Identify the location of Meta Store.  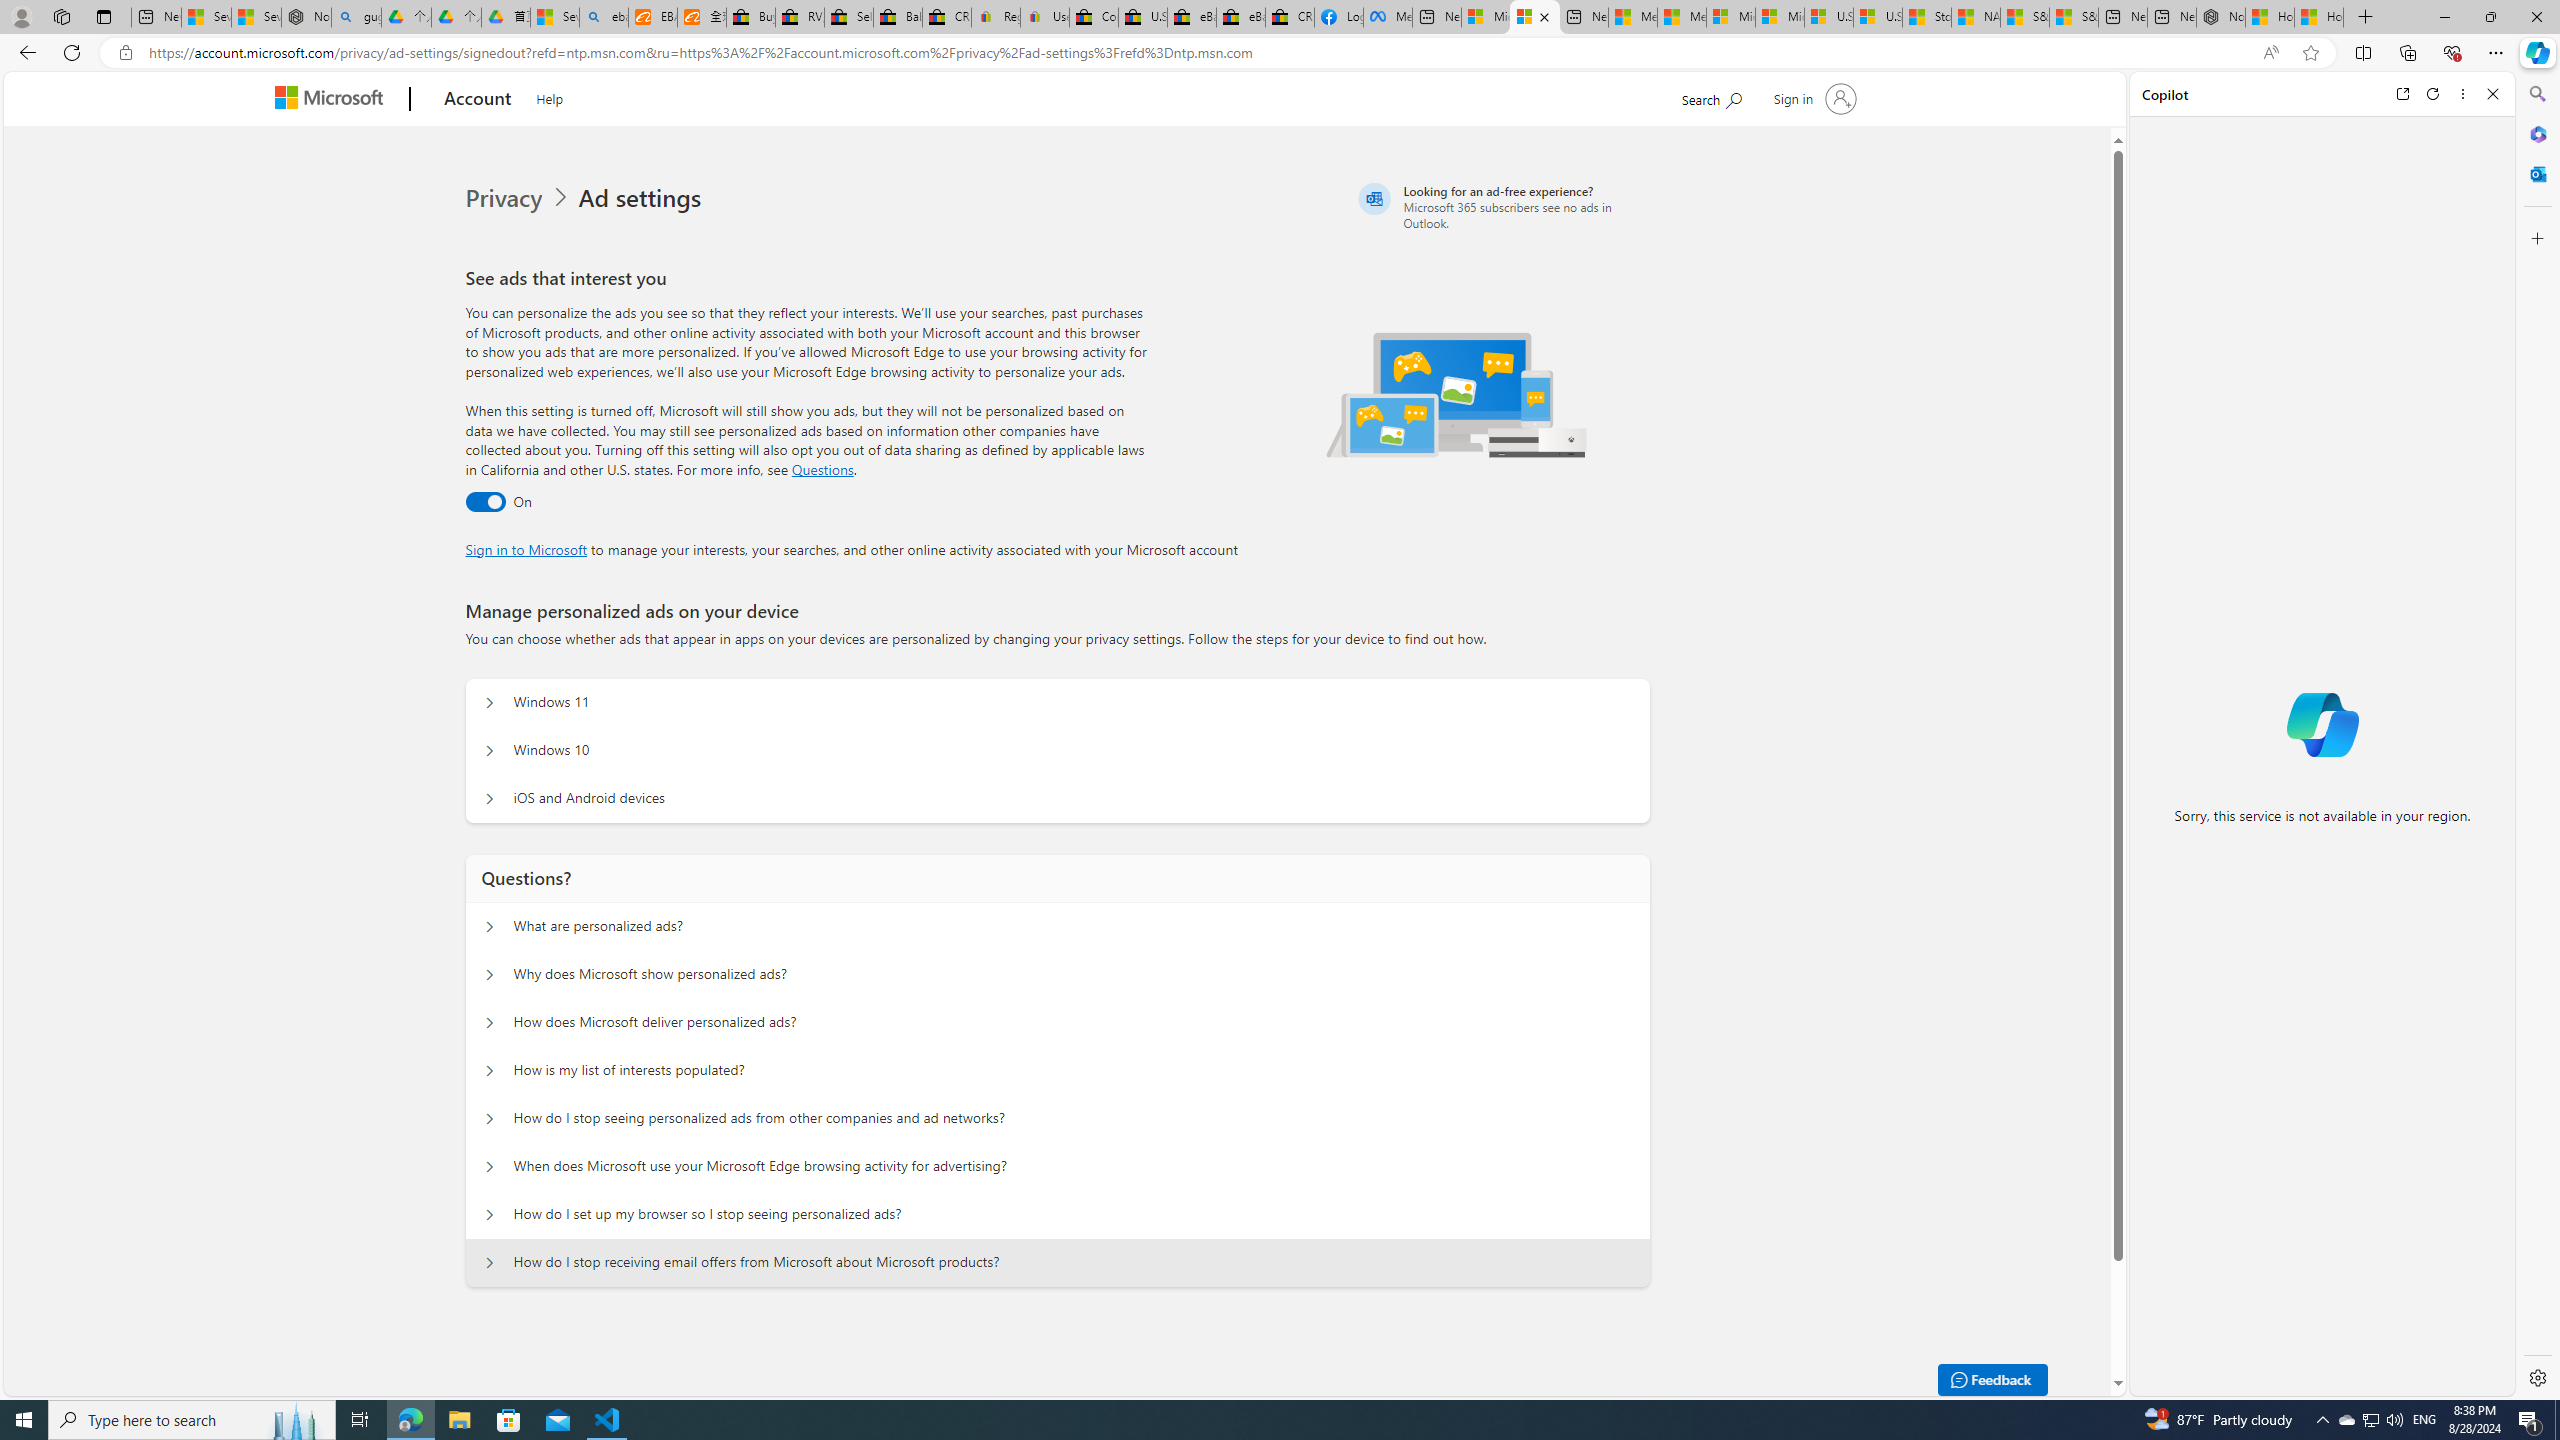
(1387, 17).